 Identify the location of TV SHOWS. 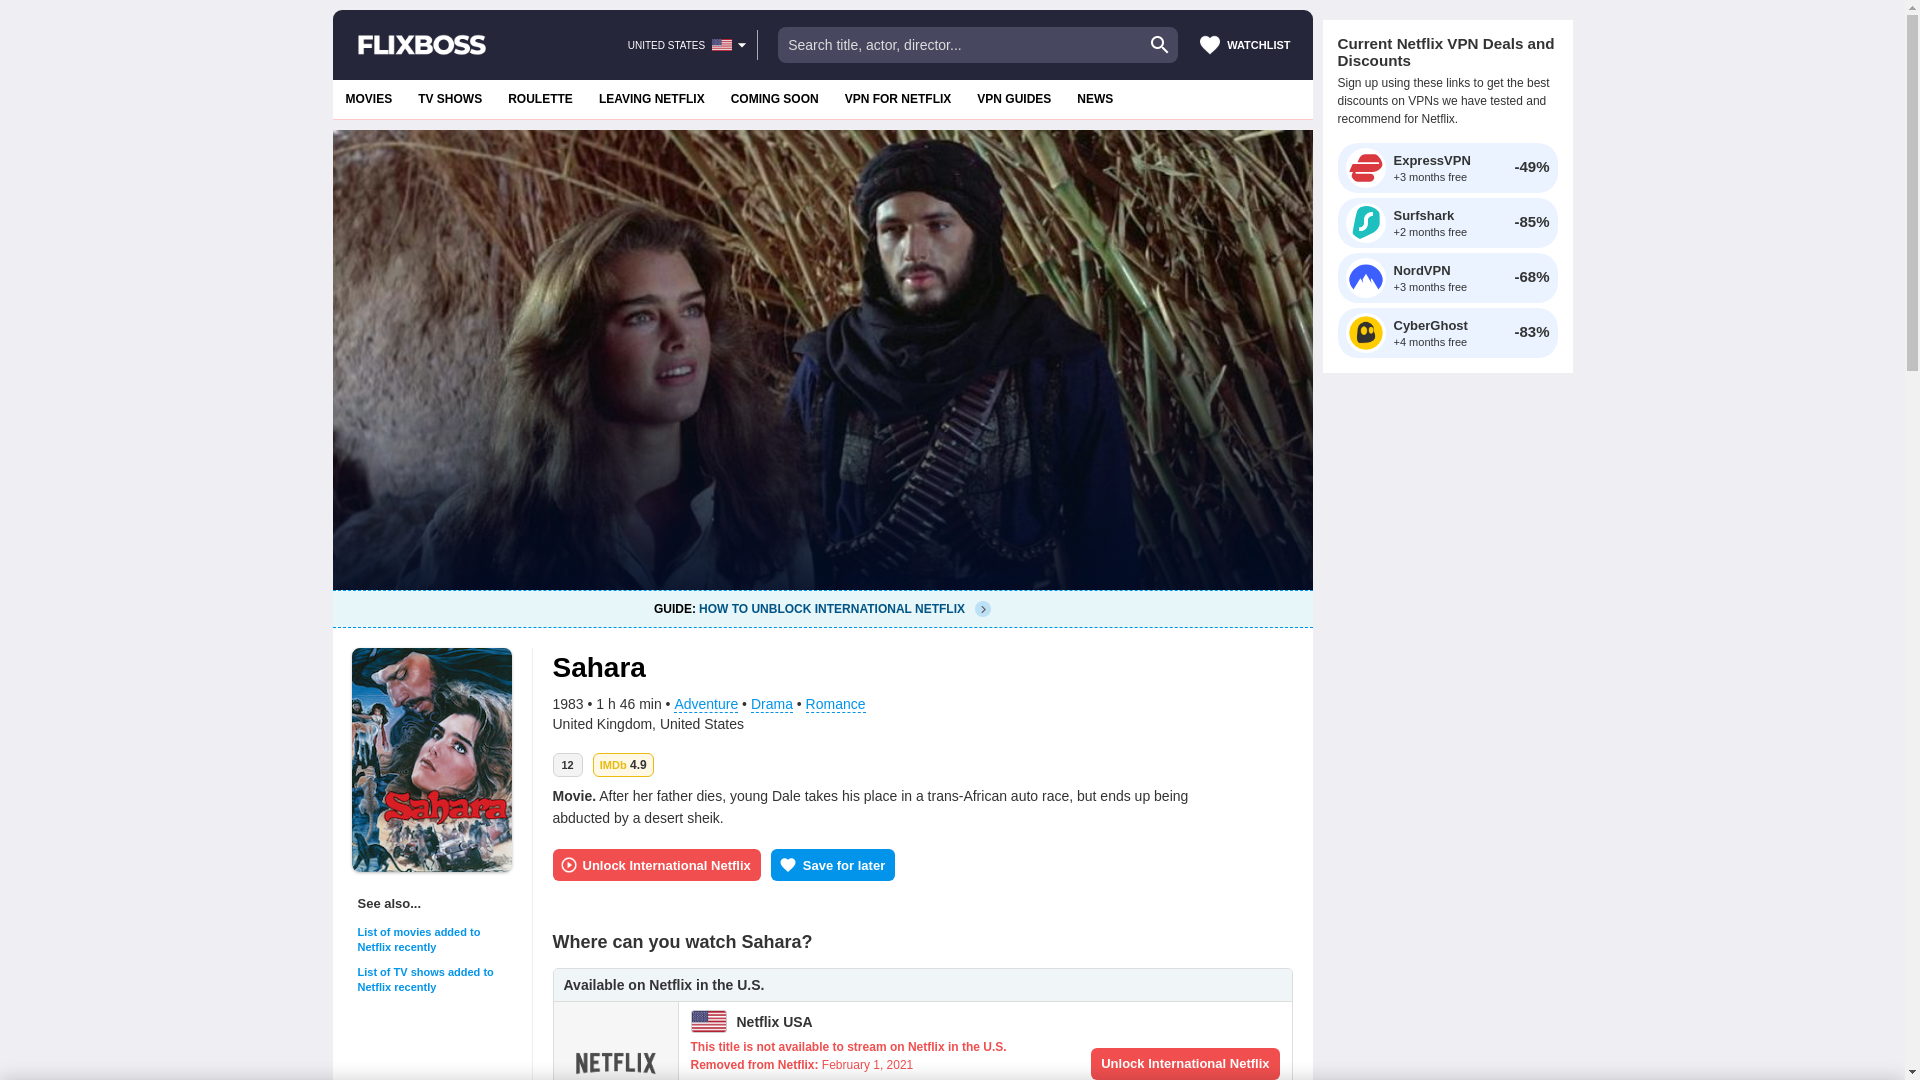
(705, 704).